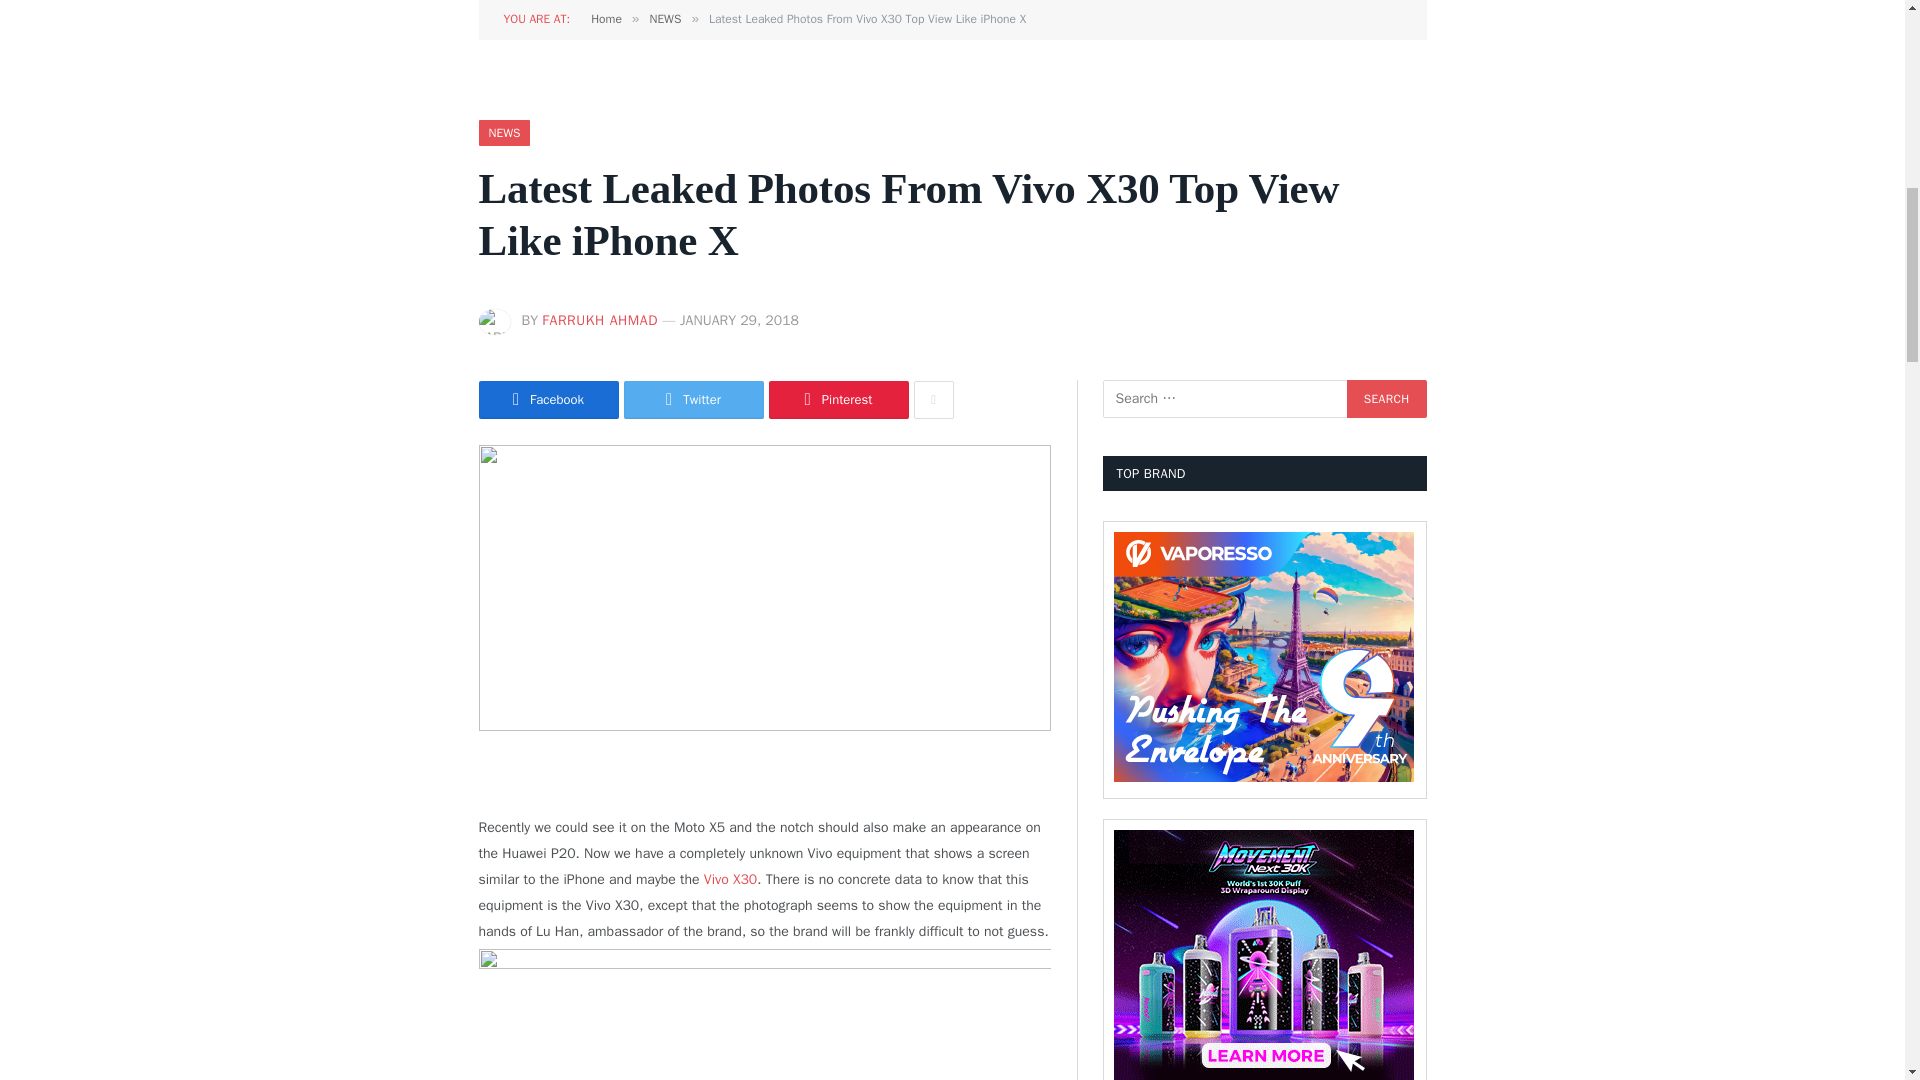  Describe the element at coordinates (838, 400) in the screenshot. I see `Share on Pinterest` at that location.